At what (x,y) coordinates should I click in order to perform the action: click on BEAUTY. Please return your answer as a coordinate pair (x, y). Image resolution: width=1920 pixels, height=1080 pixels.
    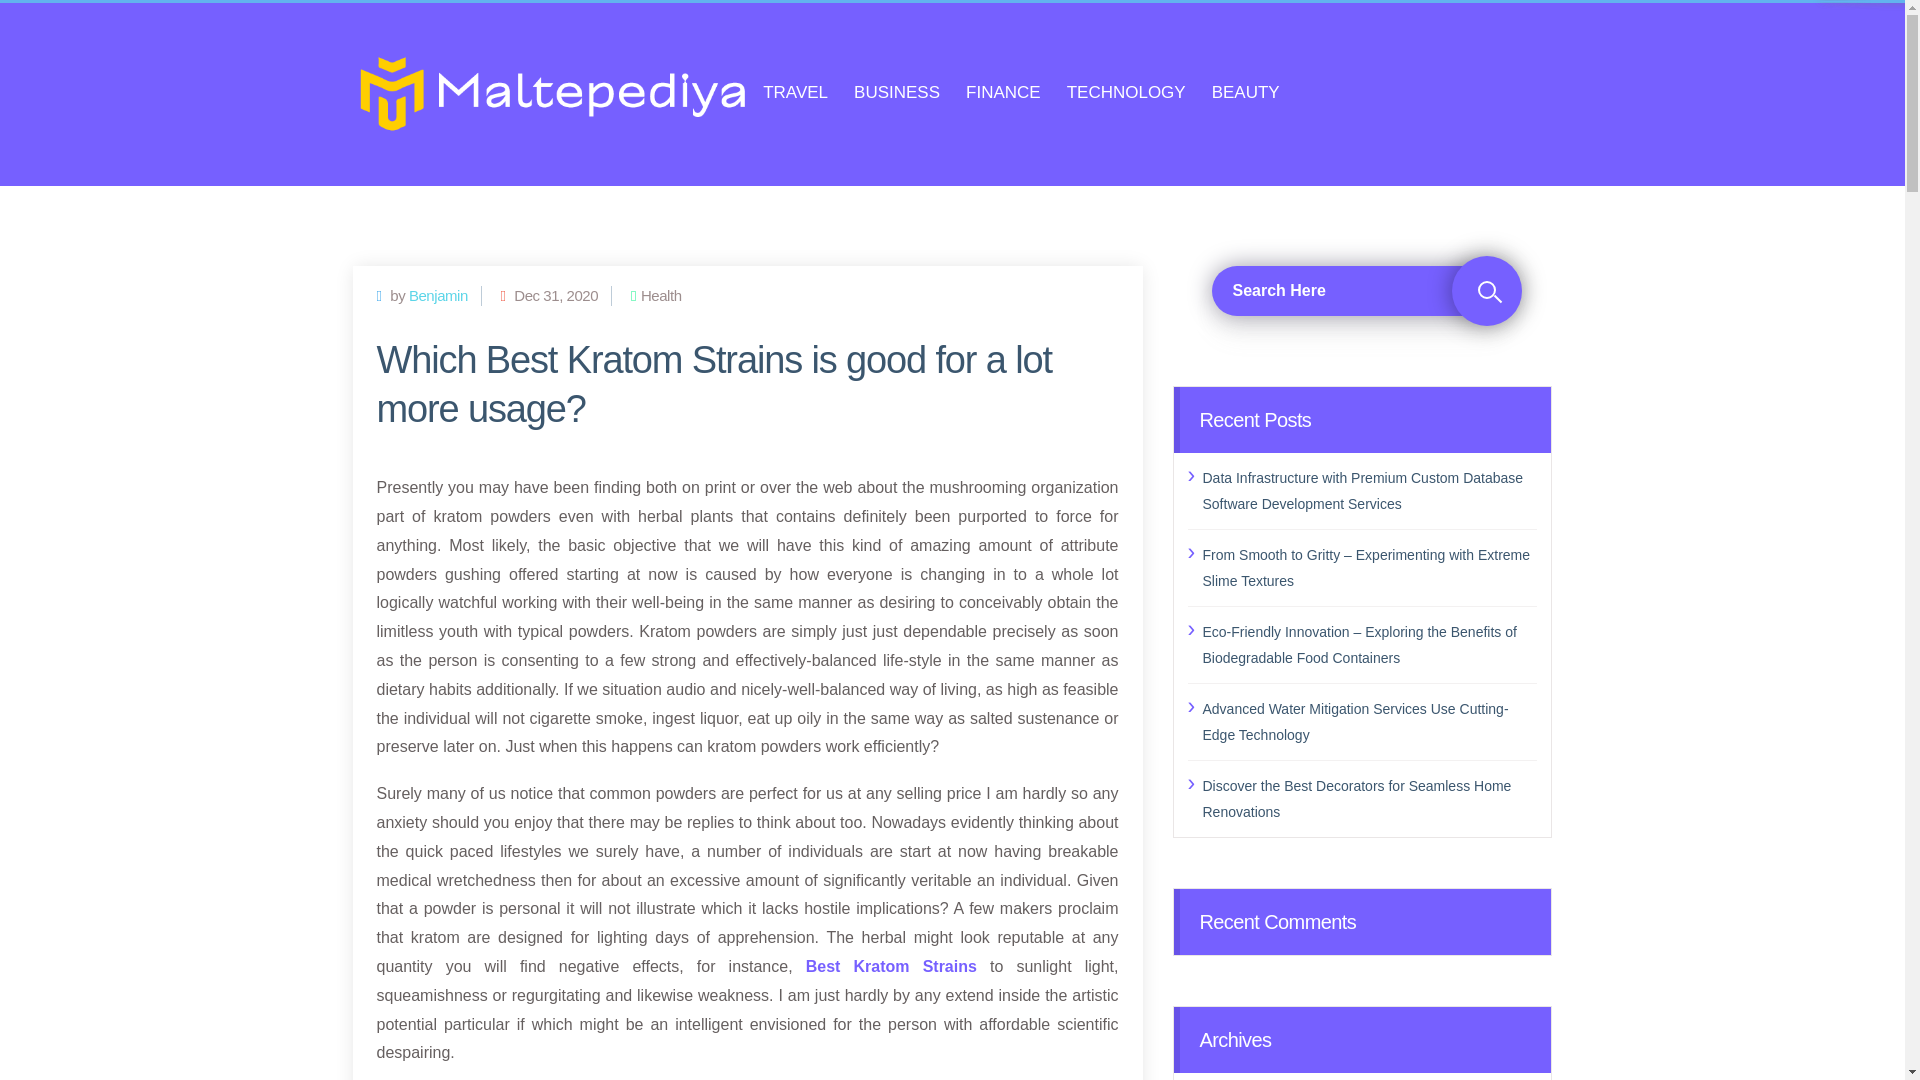
    Looking at the image, I should click on (1246, 93).